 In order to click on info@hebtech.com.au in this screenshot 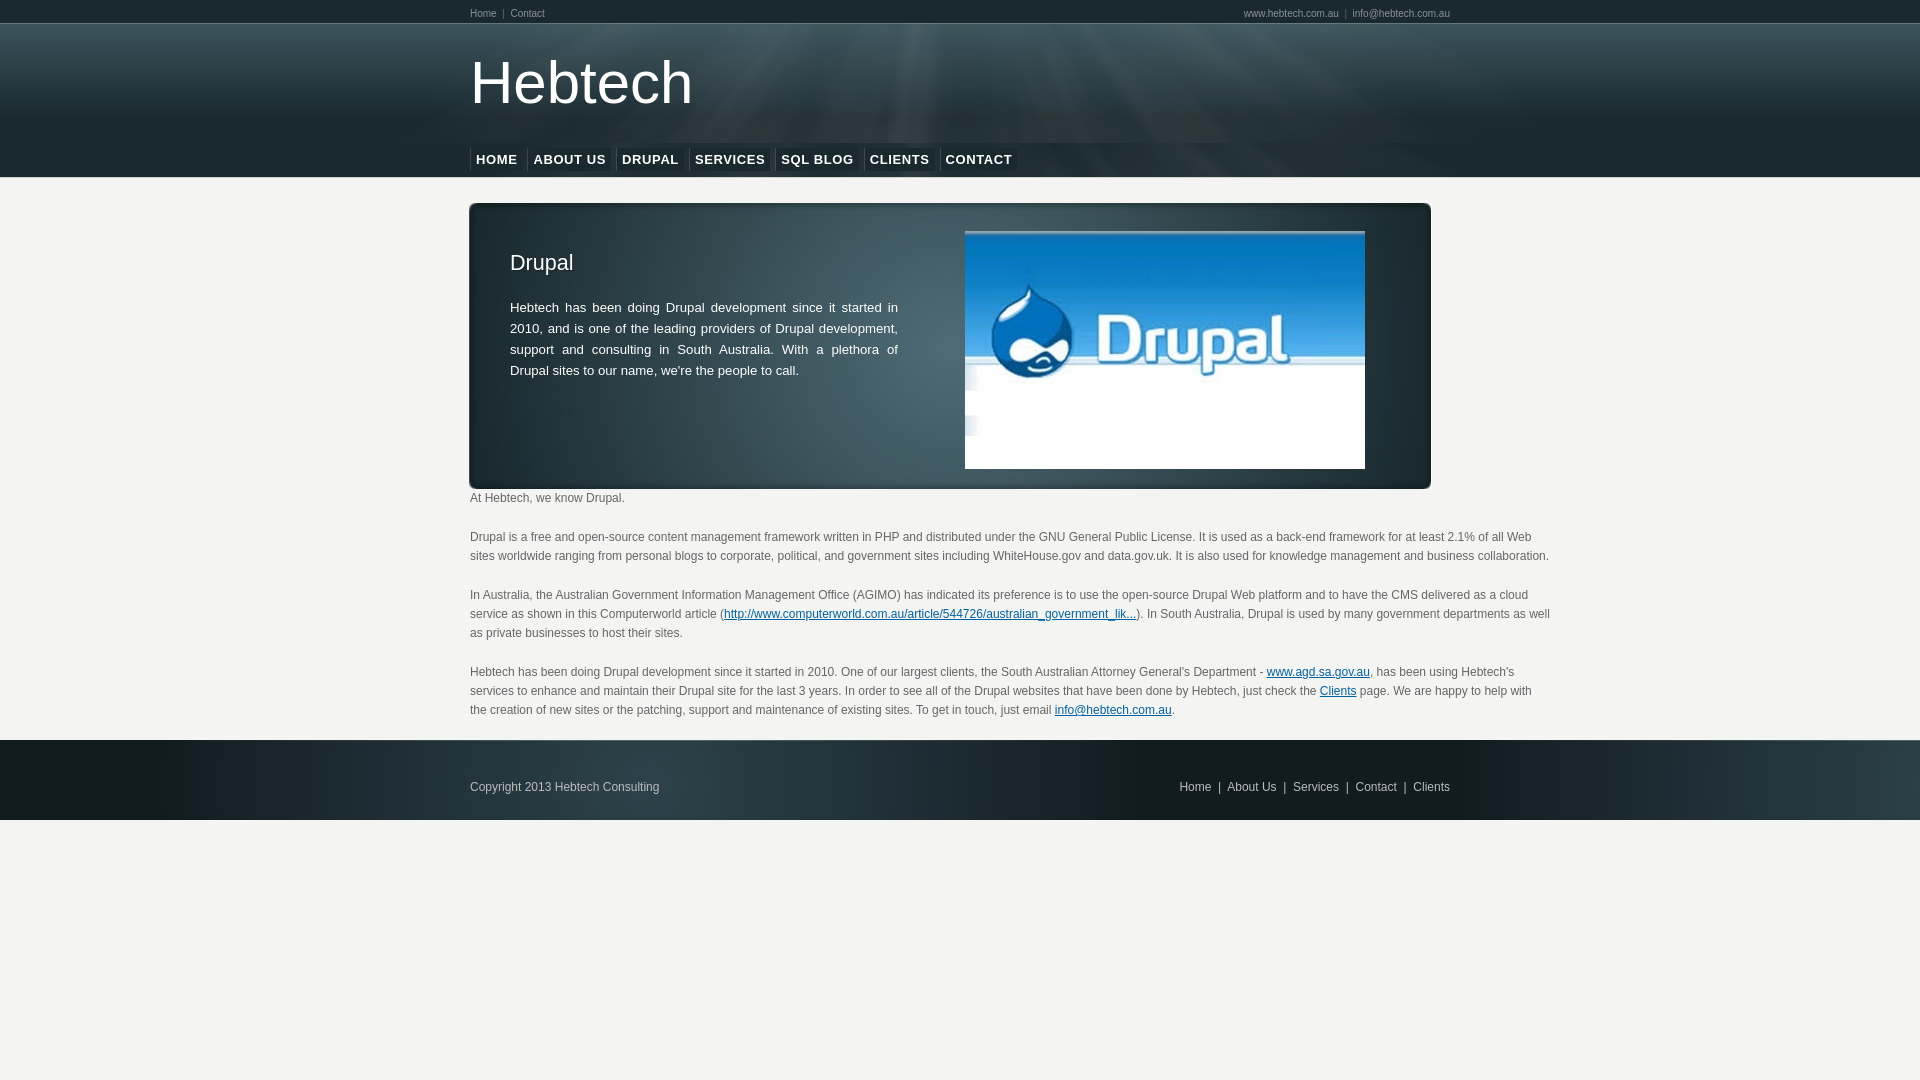, I will do `click(1114, 710)`.